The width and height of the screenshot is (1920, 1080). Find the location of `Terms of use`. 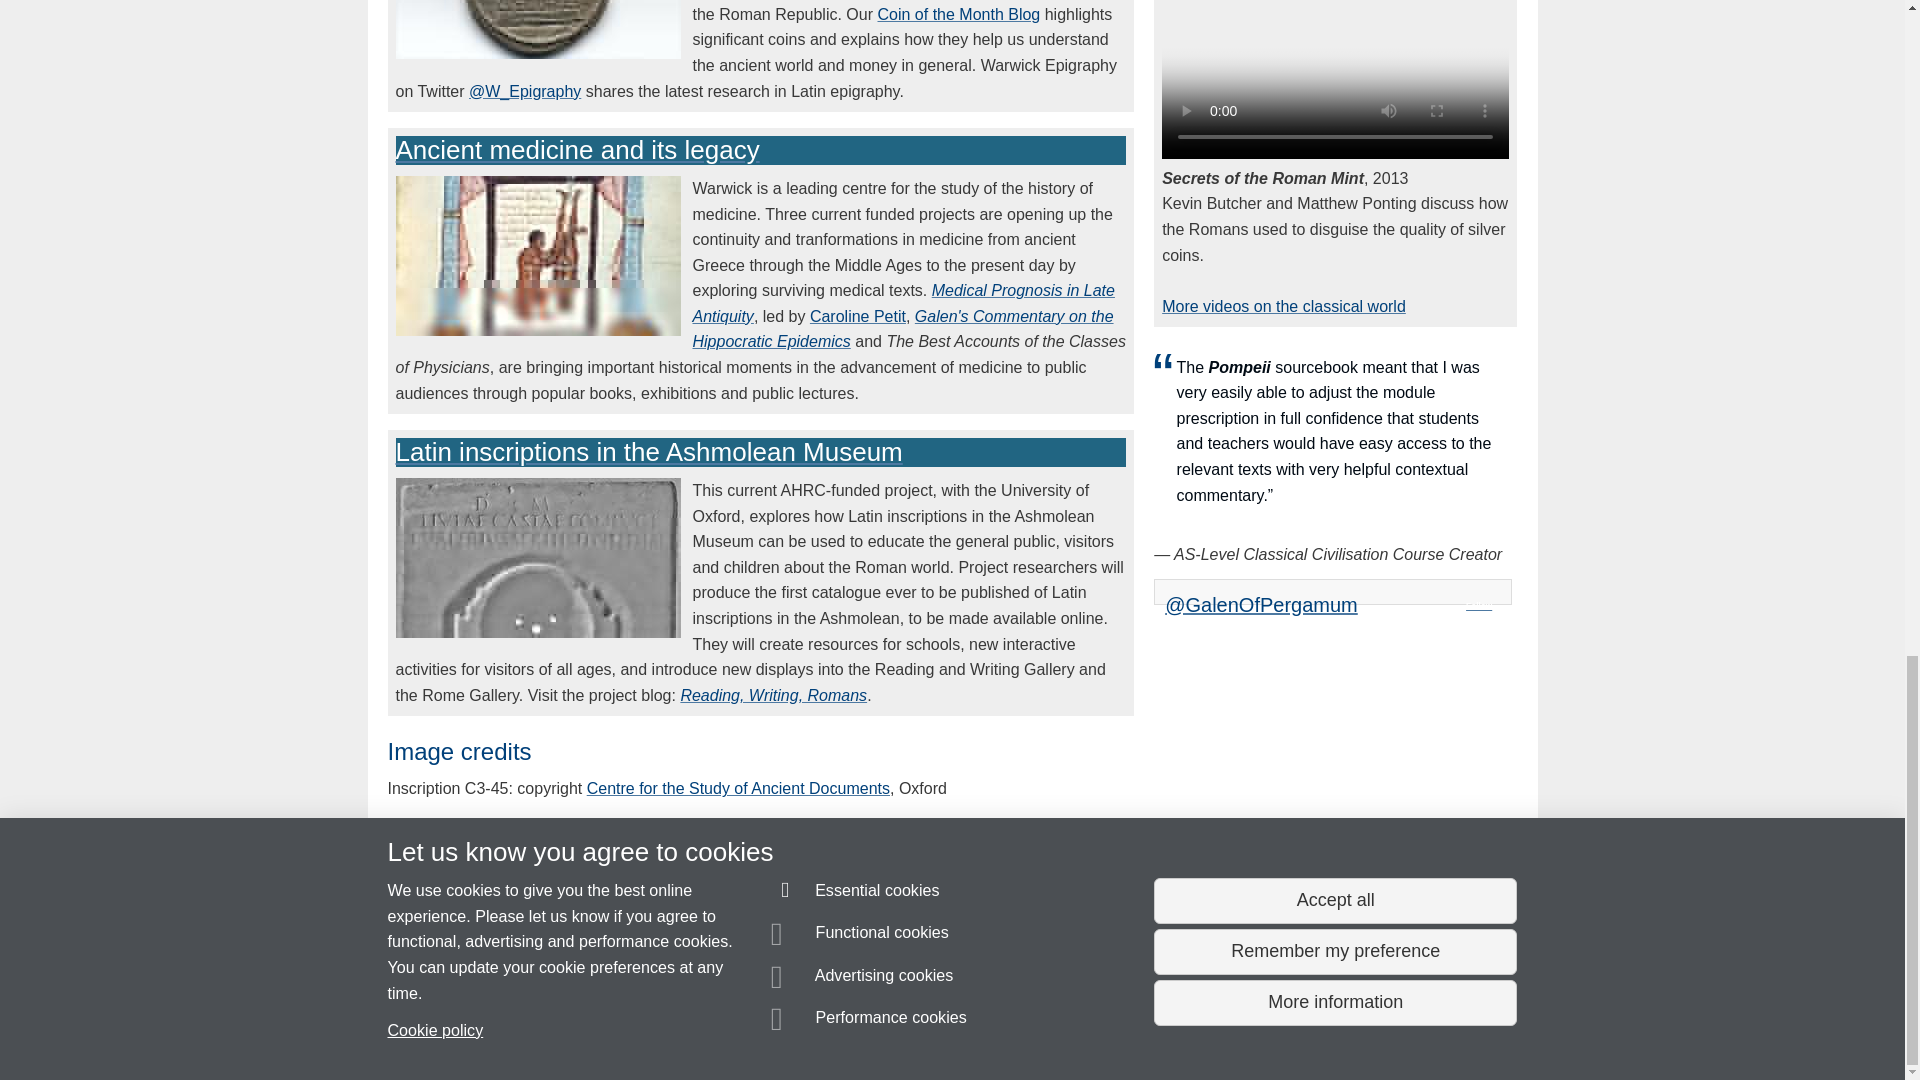

Terms of use is located at coordinates (934, 1029).